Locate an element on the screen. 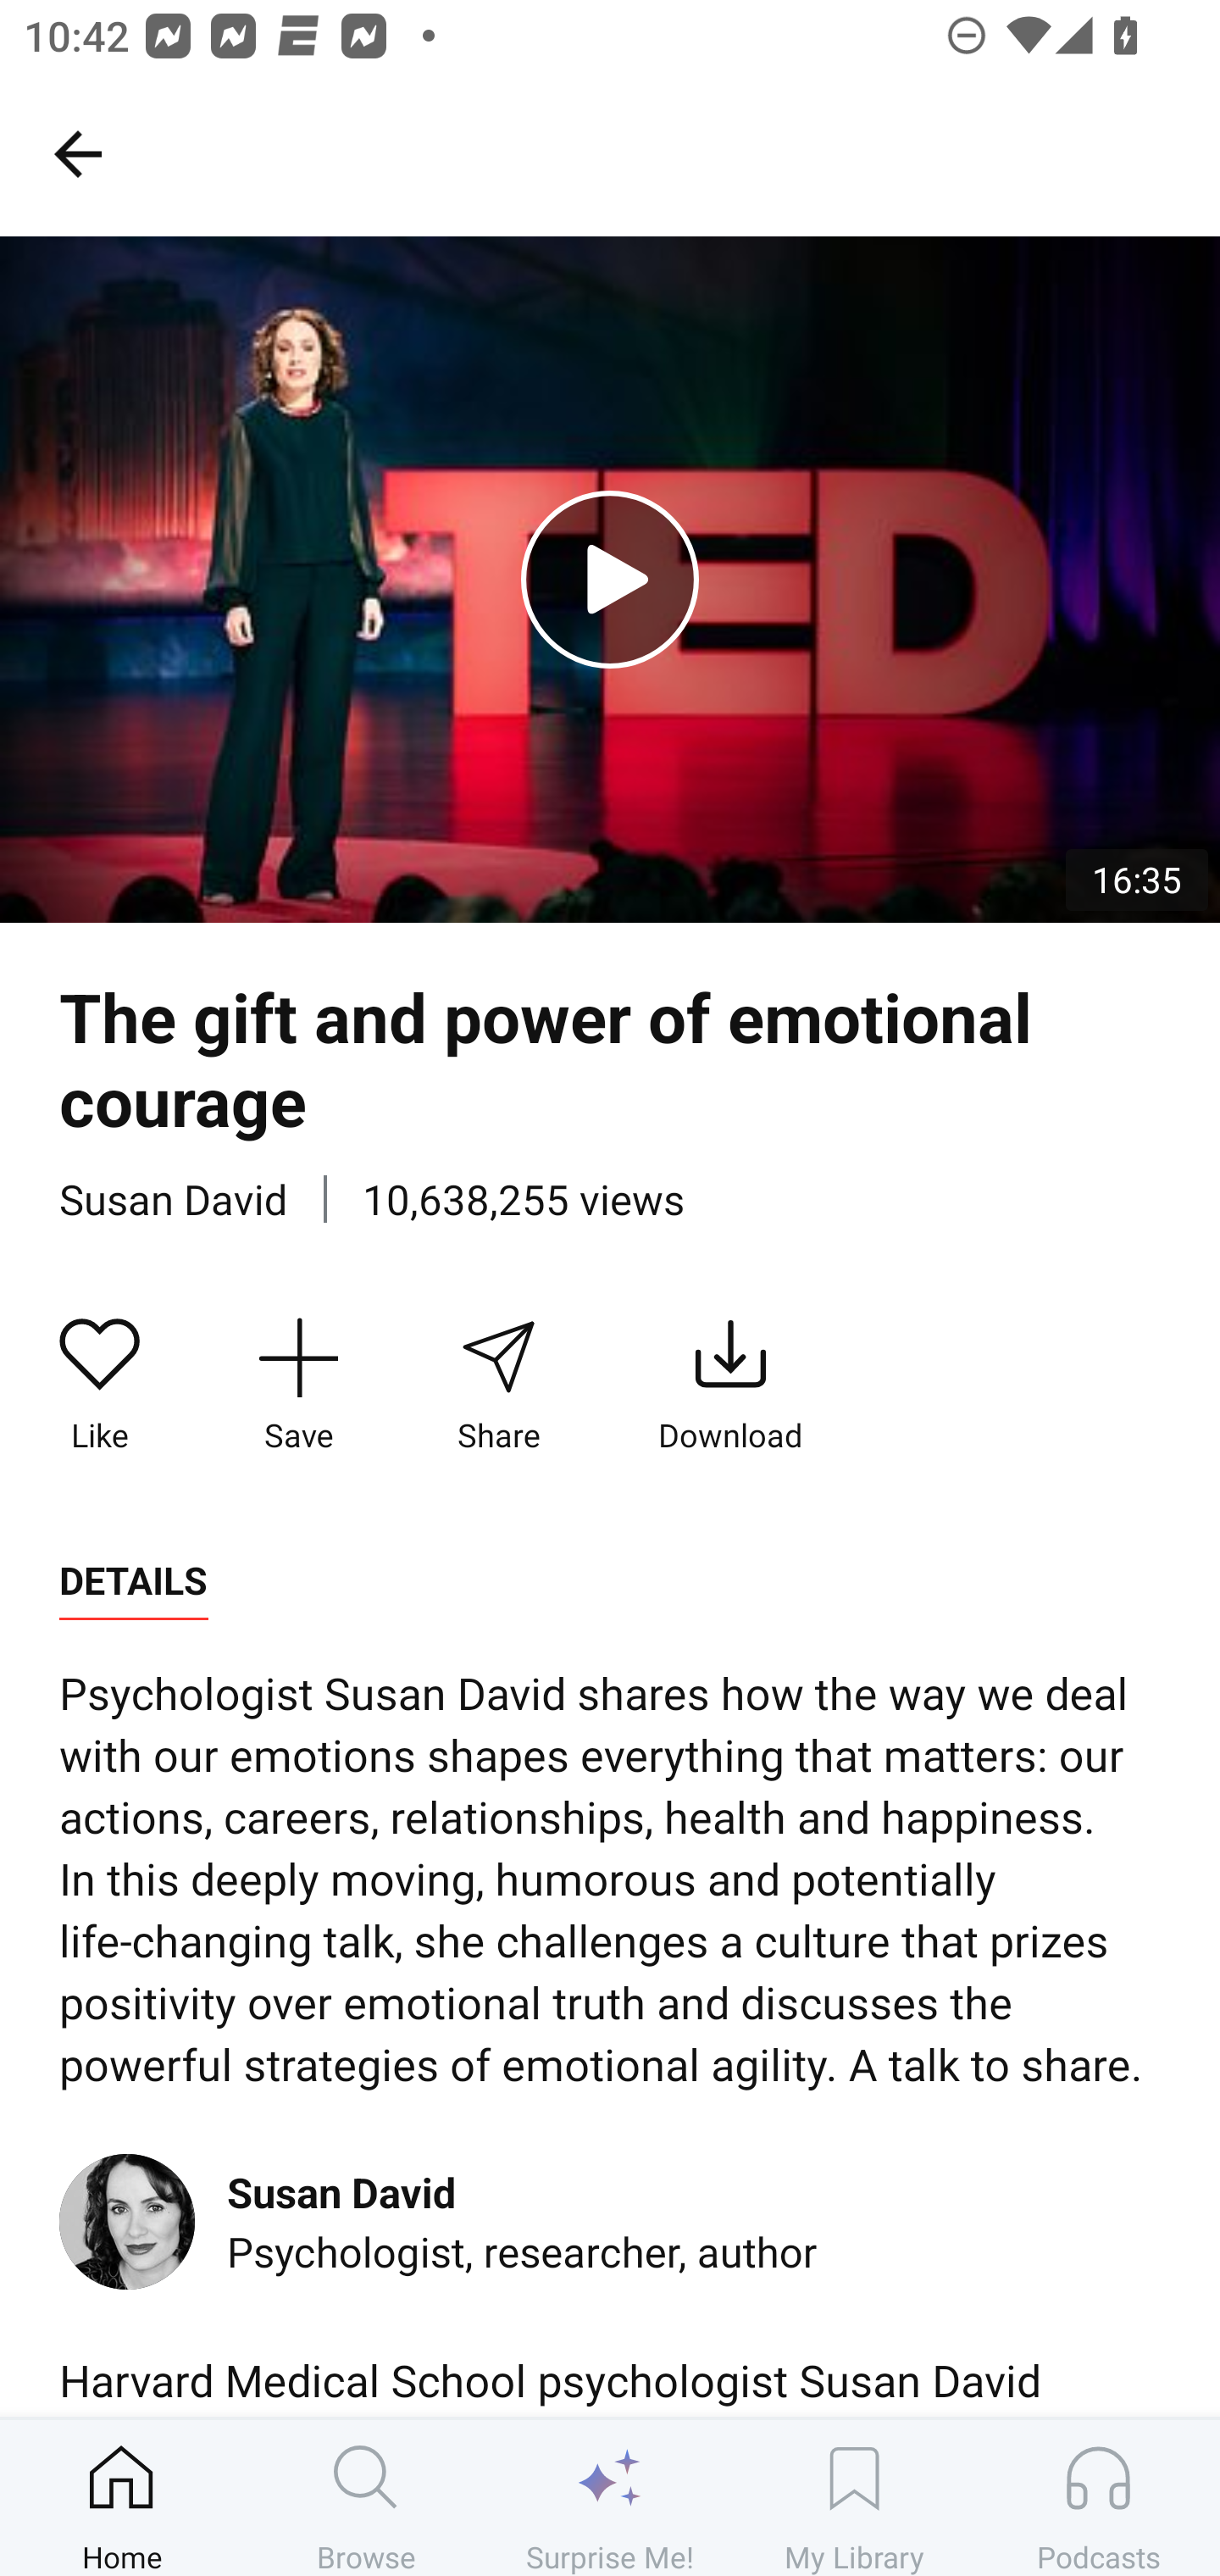 This screenshot has width=1220, height=2576. Surprise Me! is located at coordinates (610, 2497).